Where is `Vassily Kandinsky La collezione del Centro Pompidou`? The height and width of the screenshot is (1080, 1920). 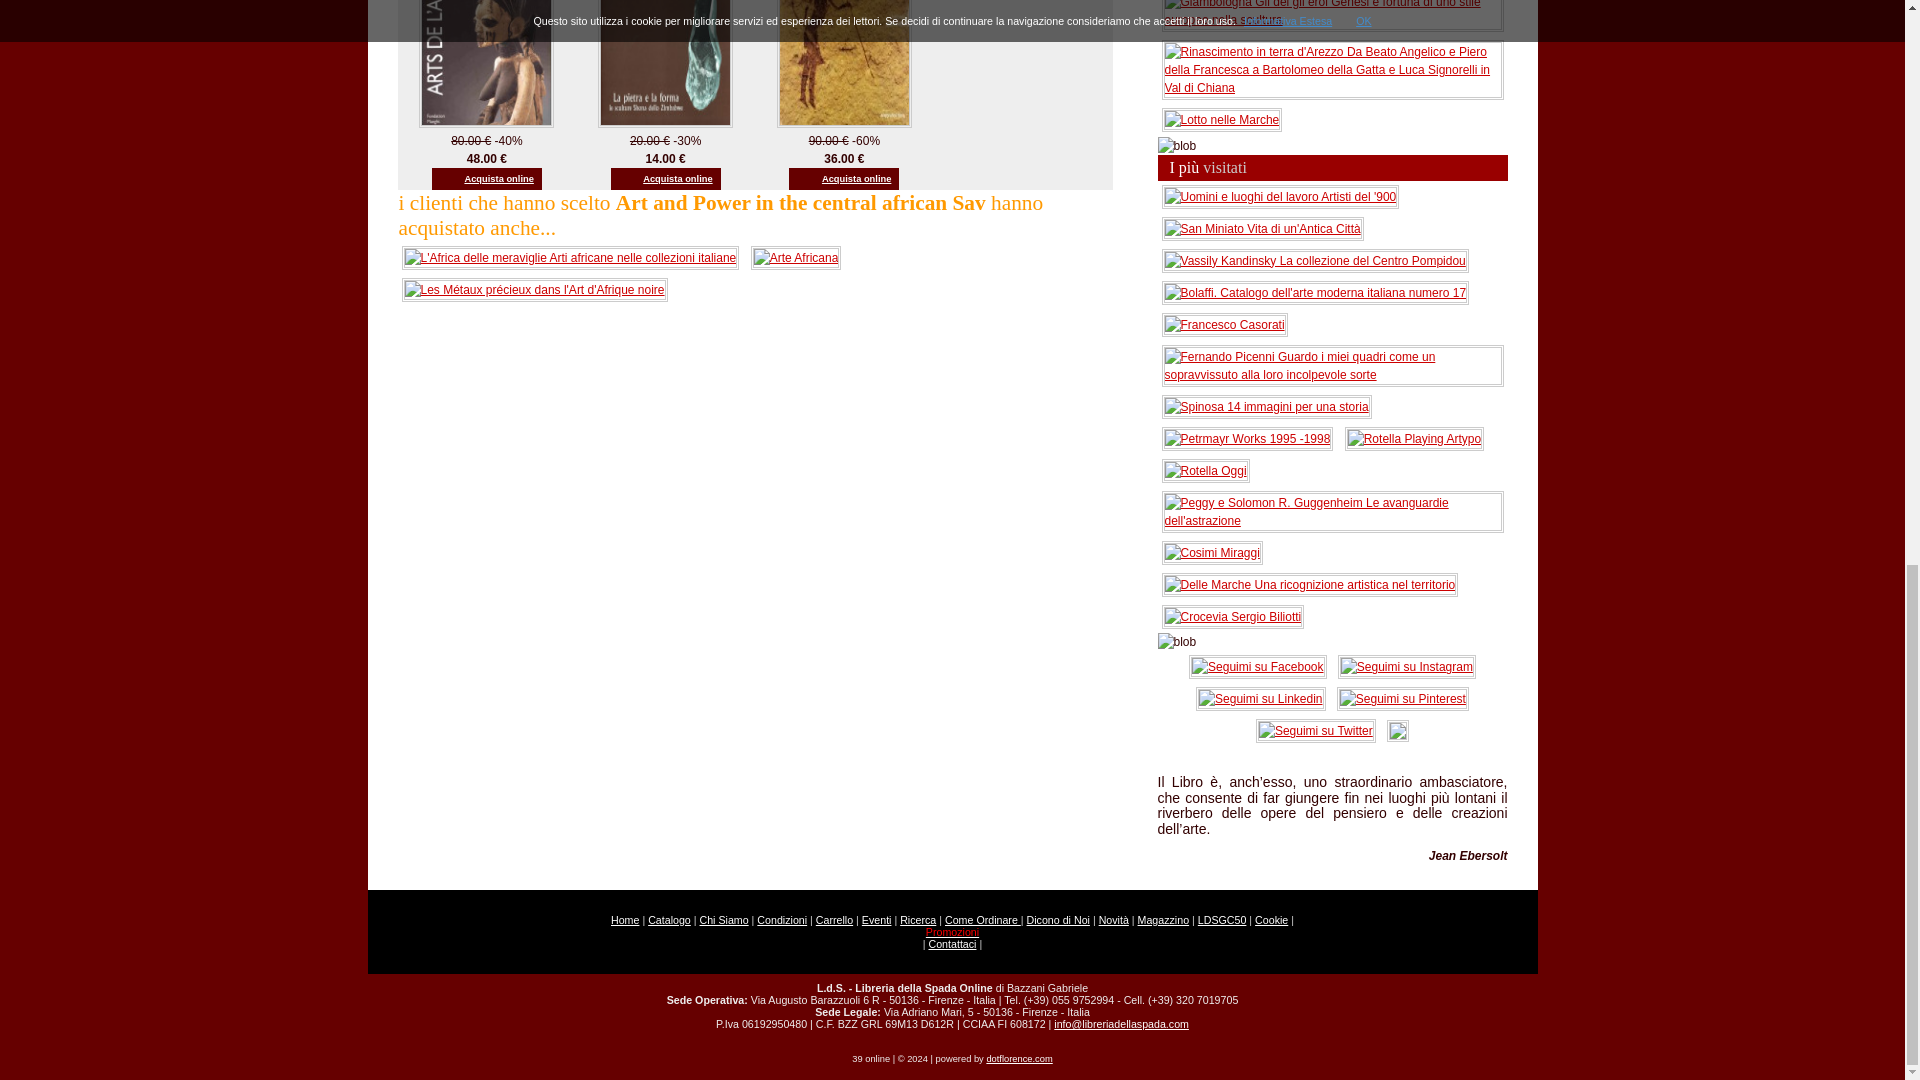
Vassily Kandinsky La collezione del Centro Pompidou is located at coordinates (1314, 259).